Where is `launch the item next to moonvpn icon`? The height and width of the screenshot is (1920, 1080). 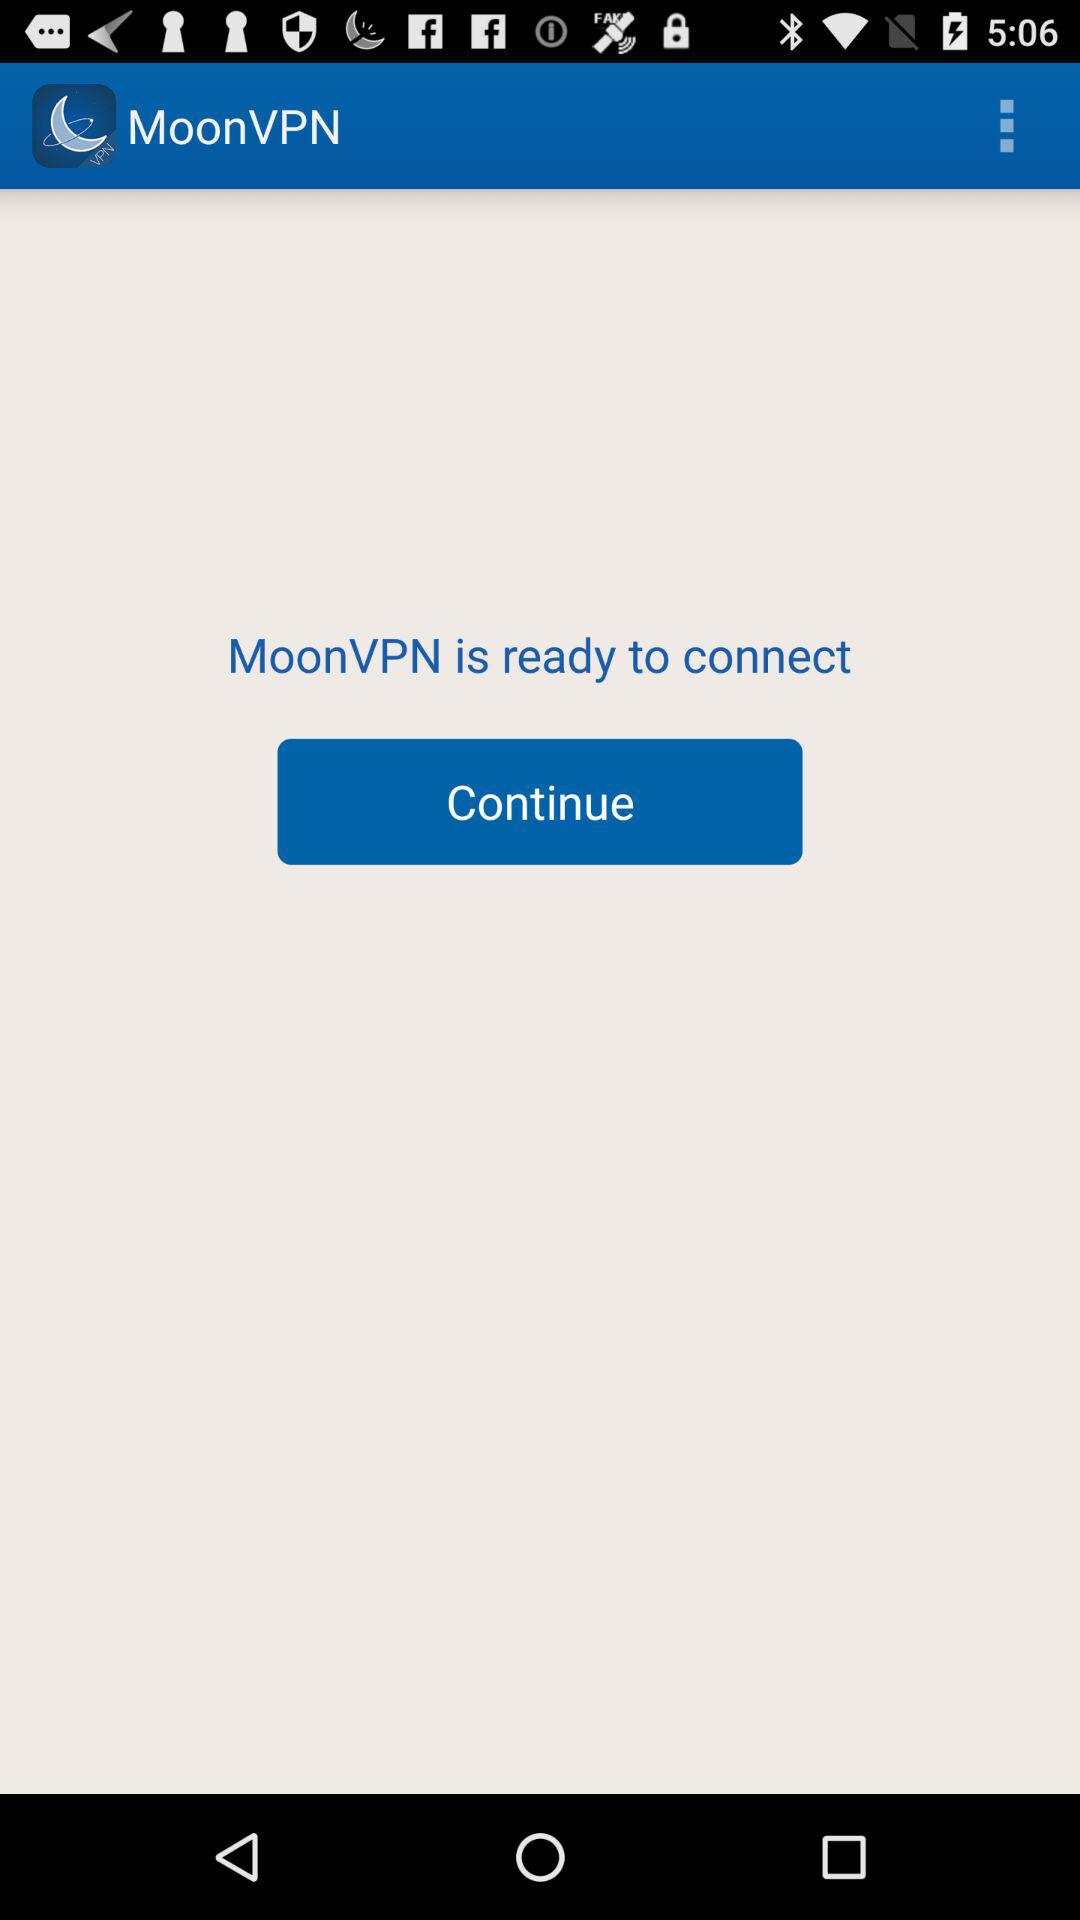 launch the item next to moonvpn icon is located at coordinates (1006, 126).